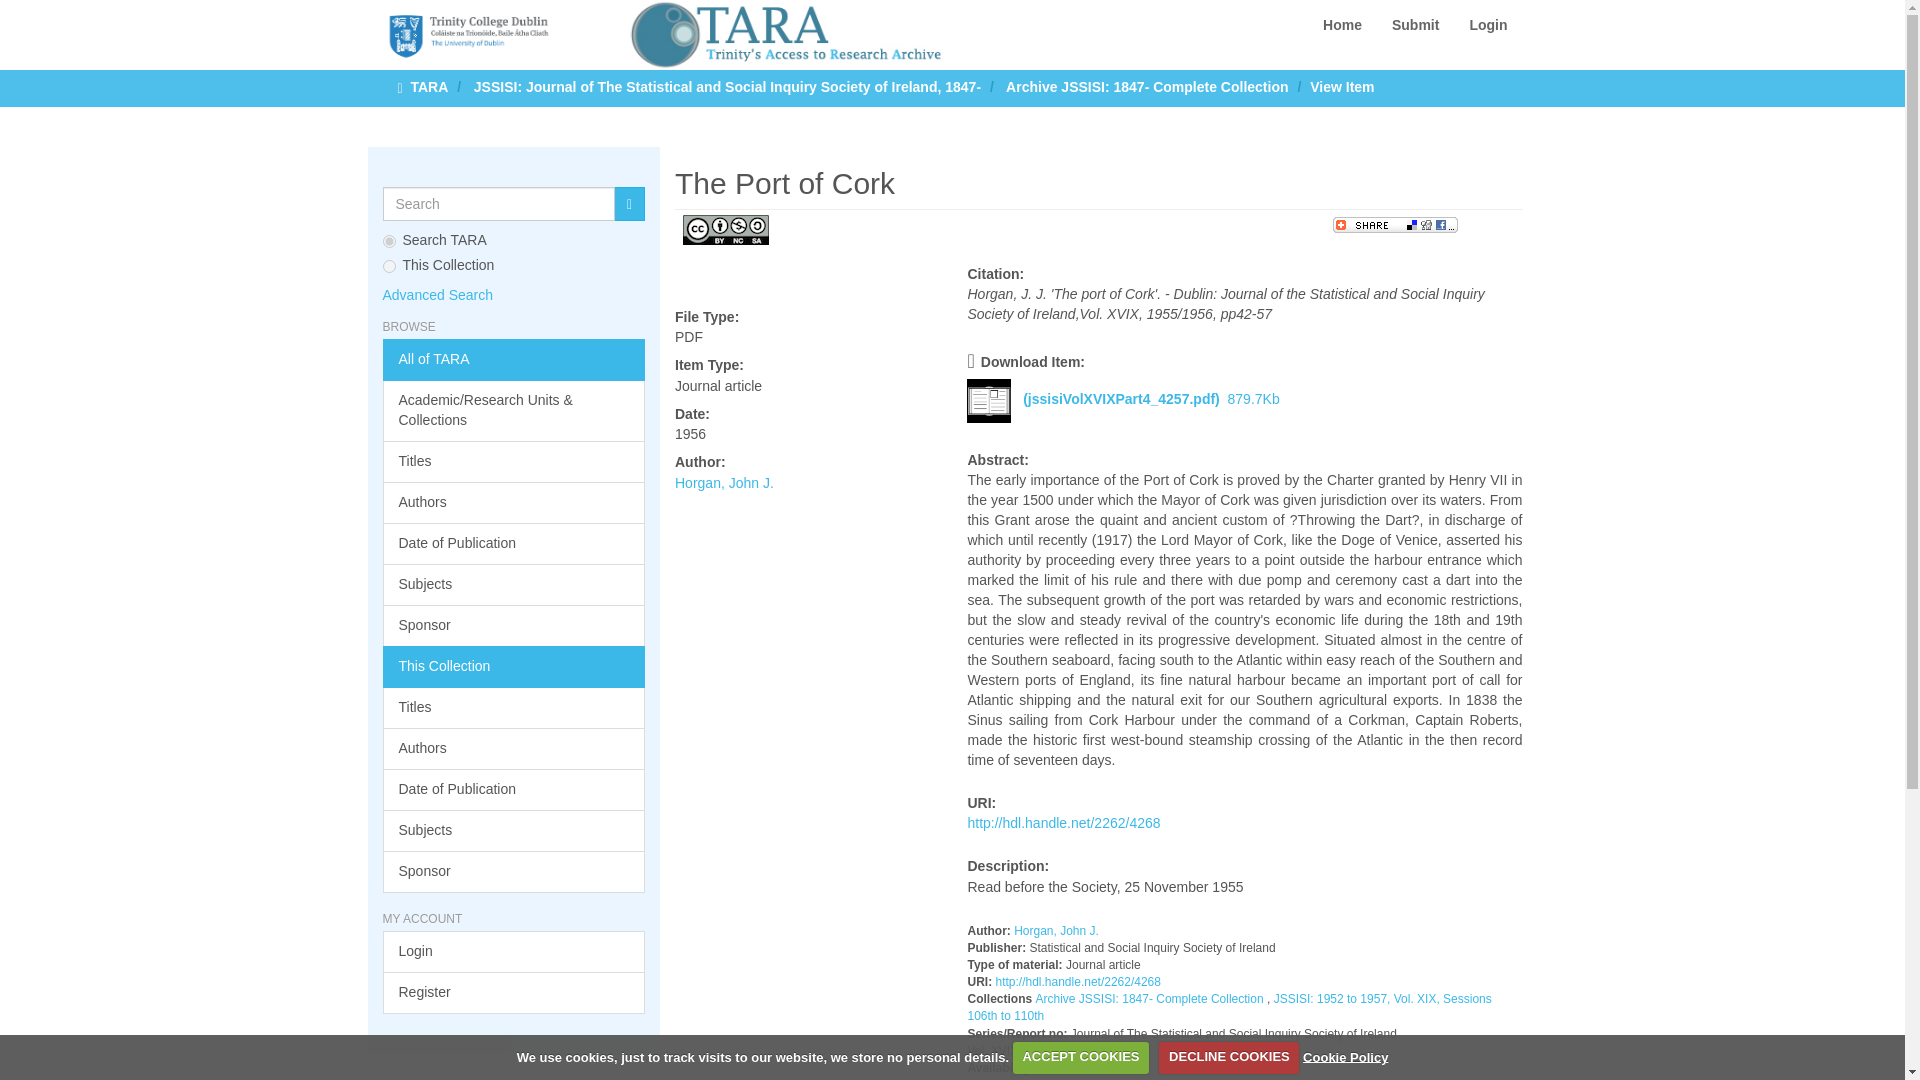 Image resolution: width=1920 pixels, height=1080 pixels. Describe the element at coordinates (514, 502) in the screenshot. I see `Authors` at that location.